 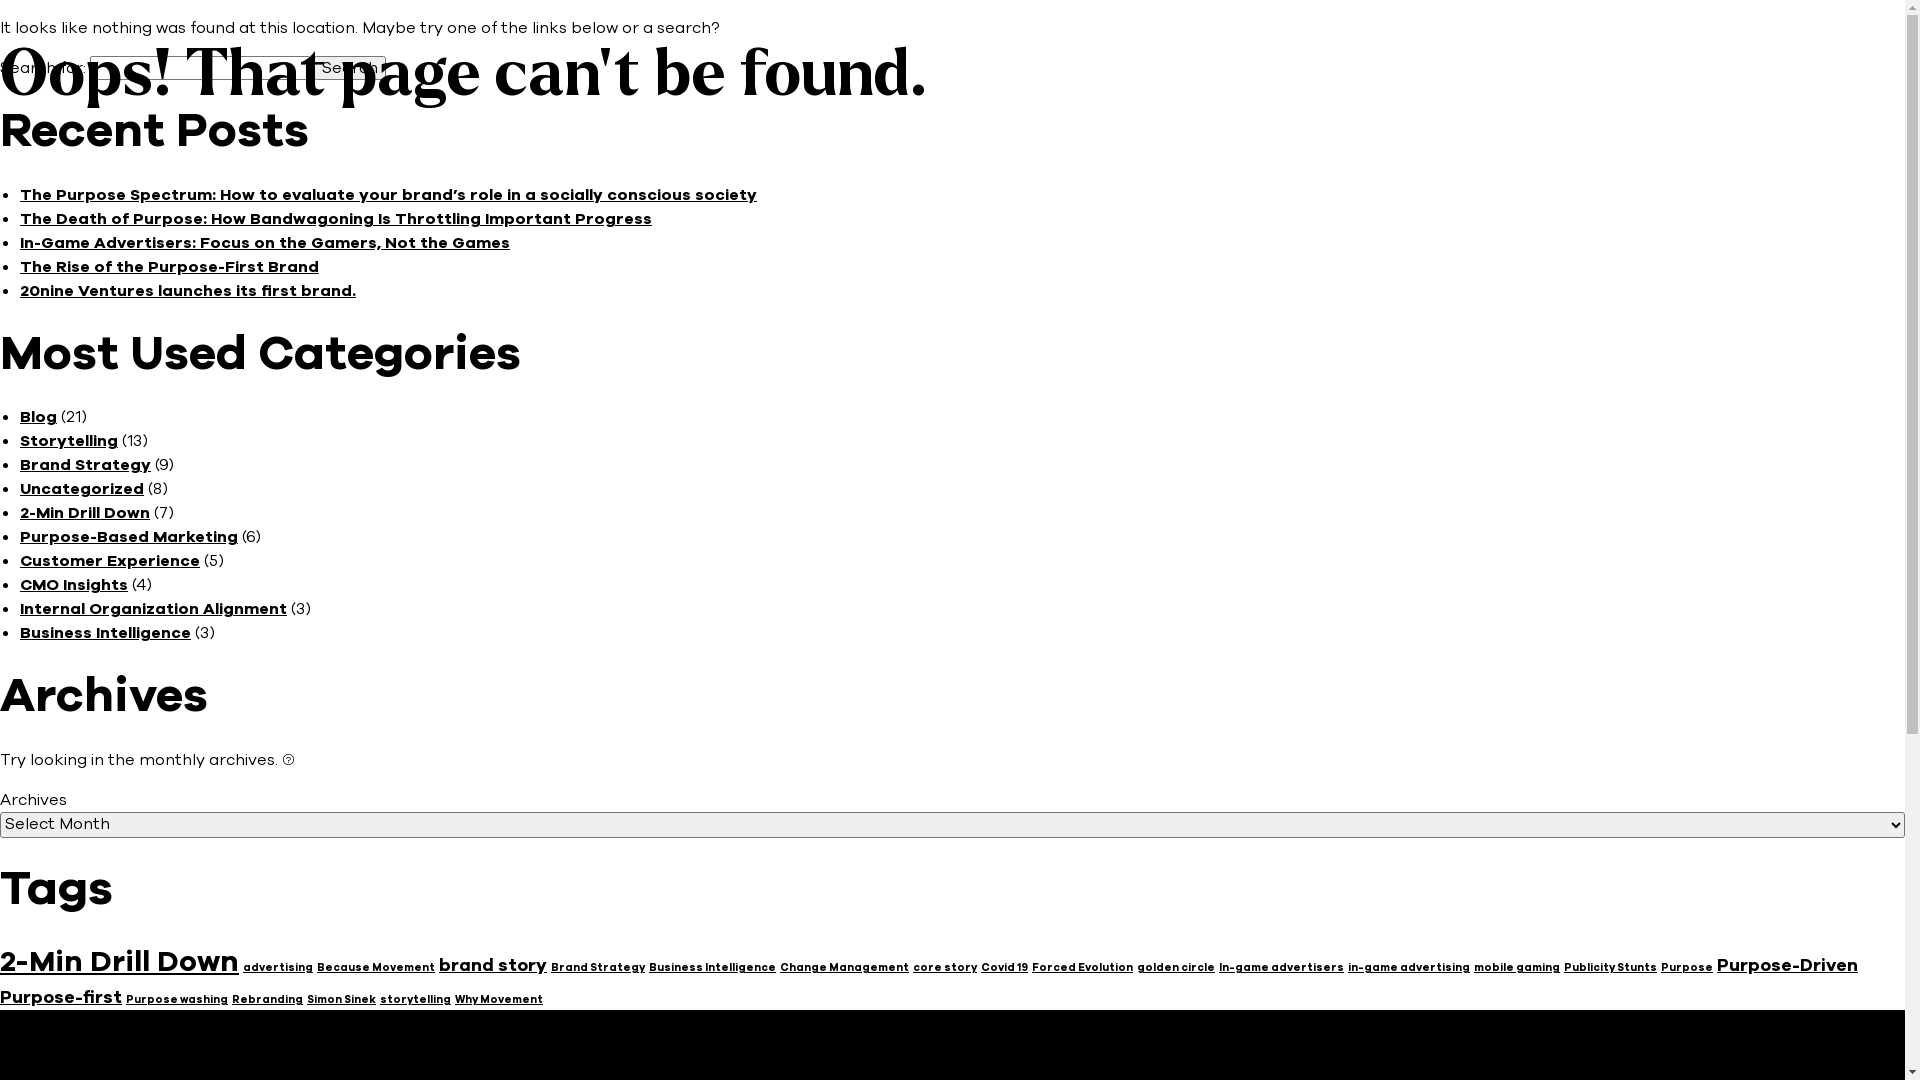 What do you see at coordinates (61, 997) in the screenshot?
I see `Purpose-first` at bounding box center [61, 997].